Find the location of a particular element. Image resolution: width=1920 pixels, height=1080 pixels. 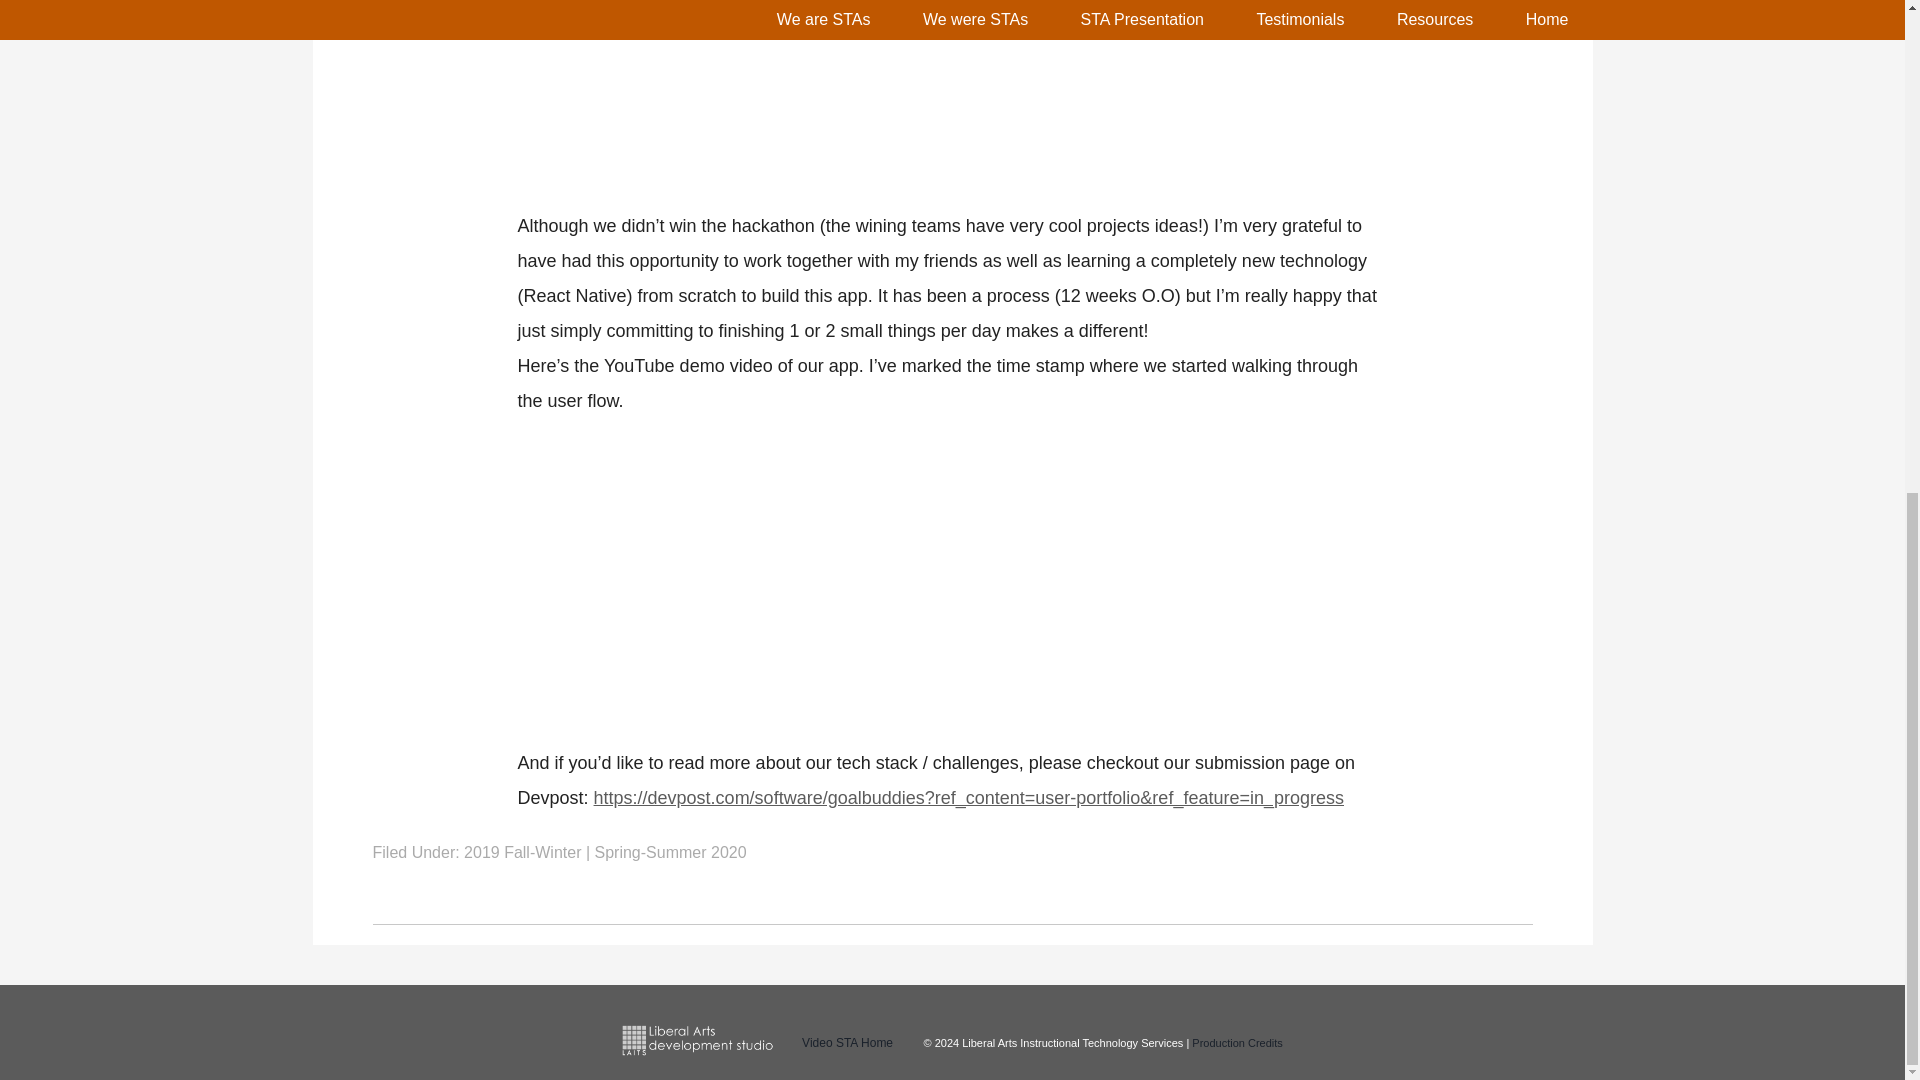

Video STA Home is located at coordinates (847, 1042).